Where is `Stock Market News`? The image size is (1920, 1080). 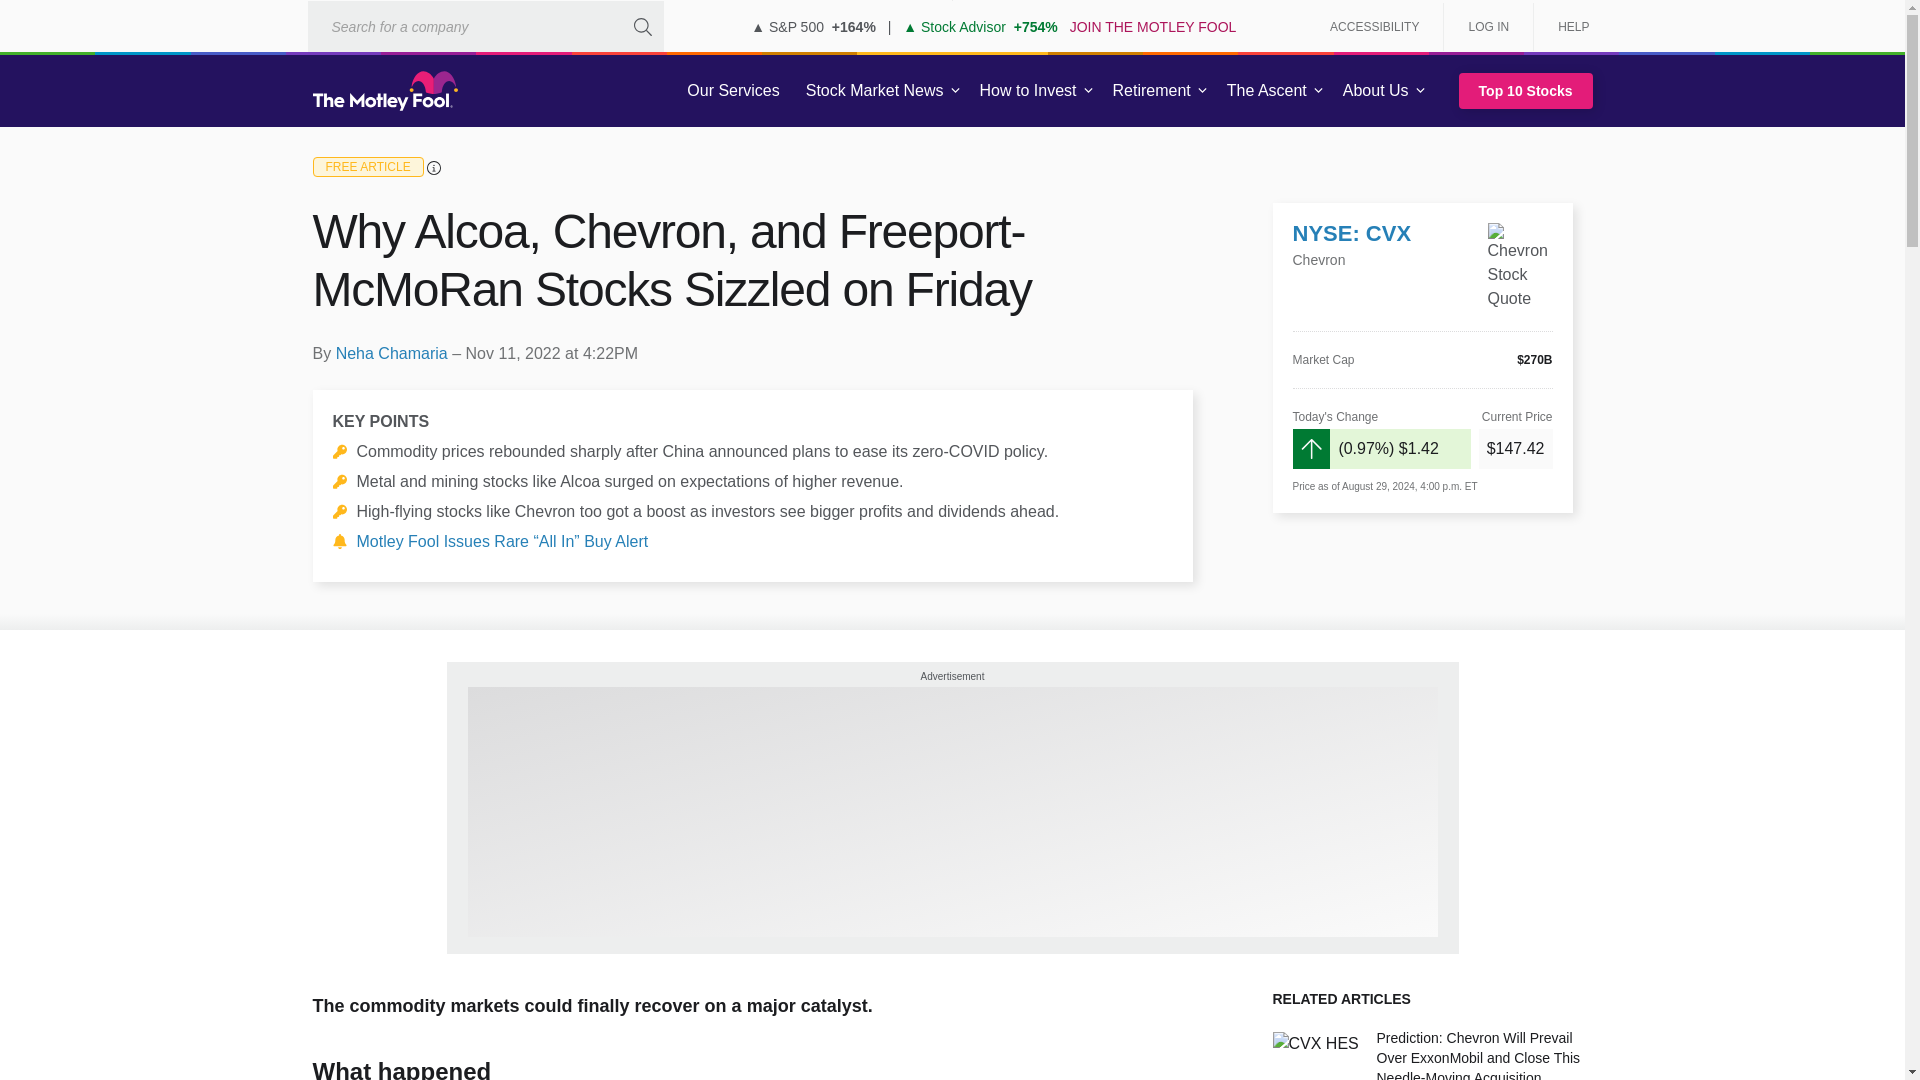
Stock Market News is located at coordinates (874, 91).